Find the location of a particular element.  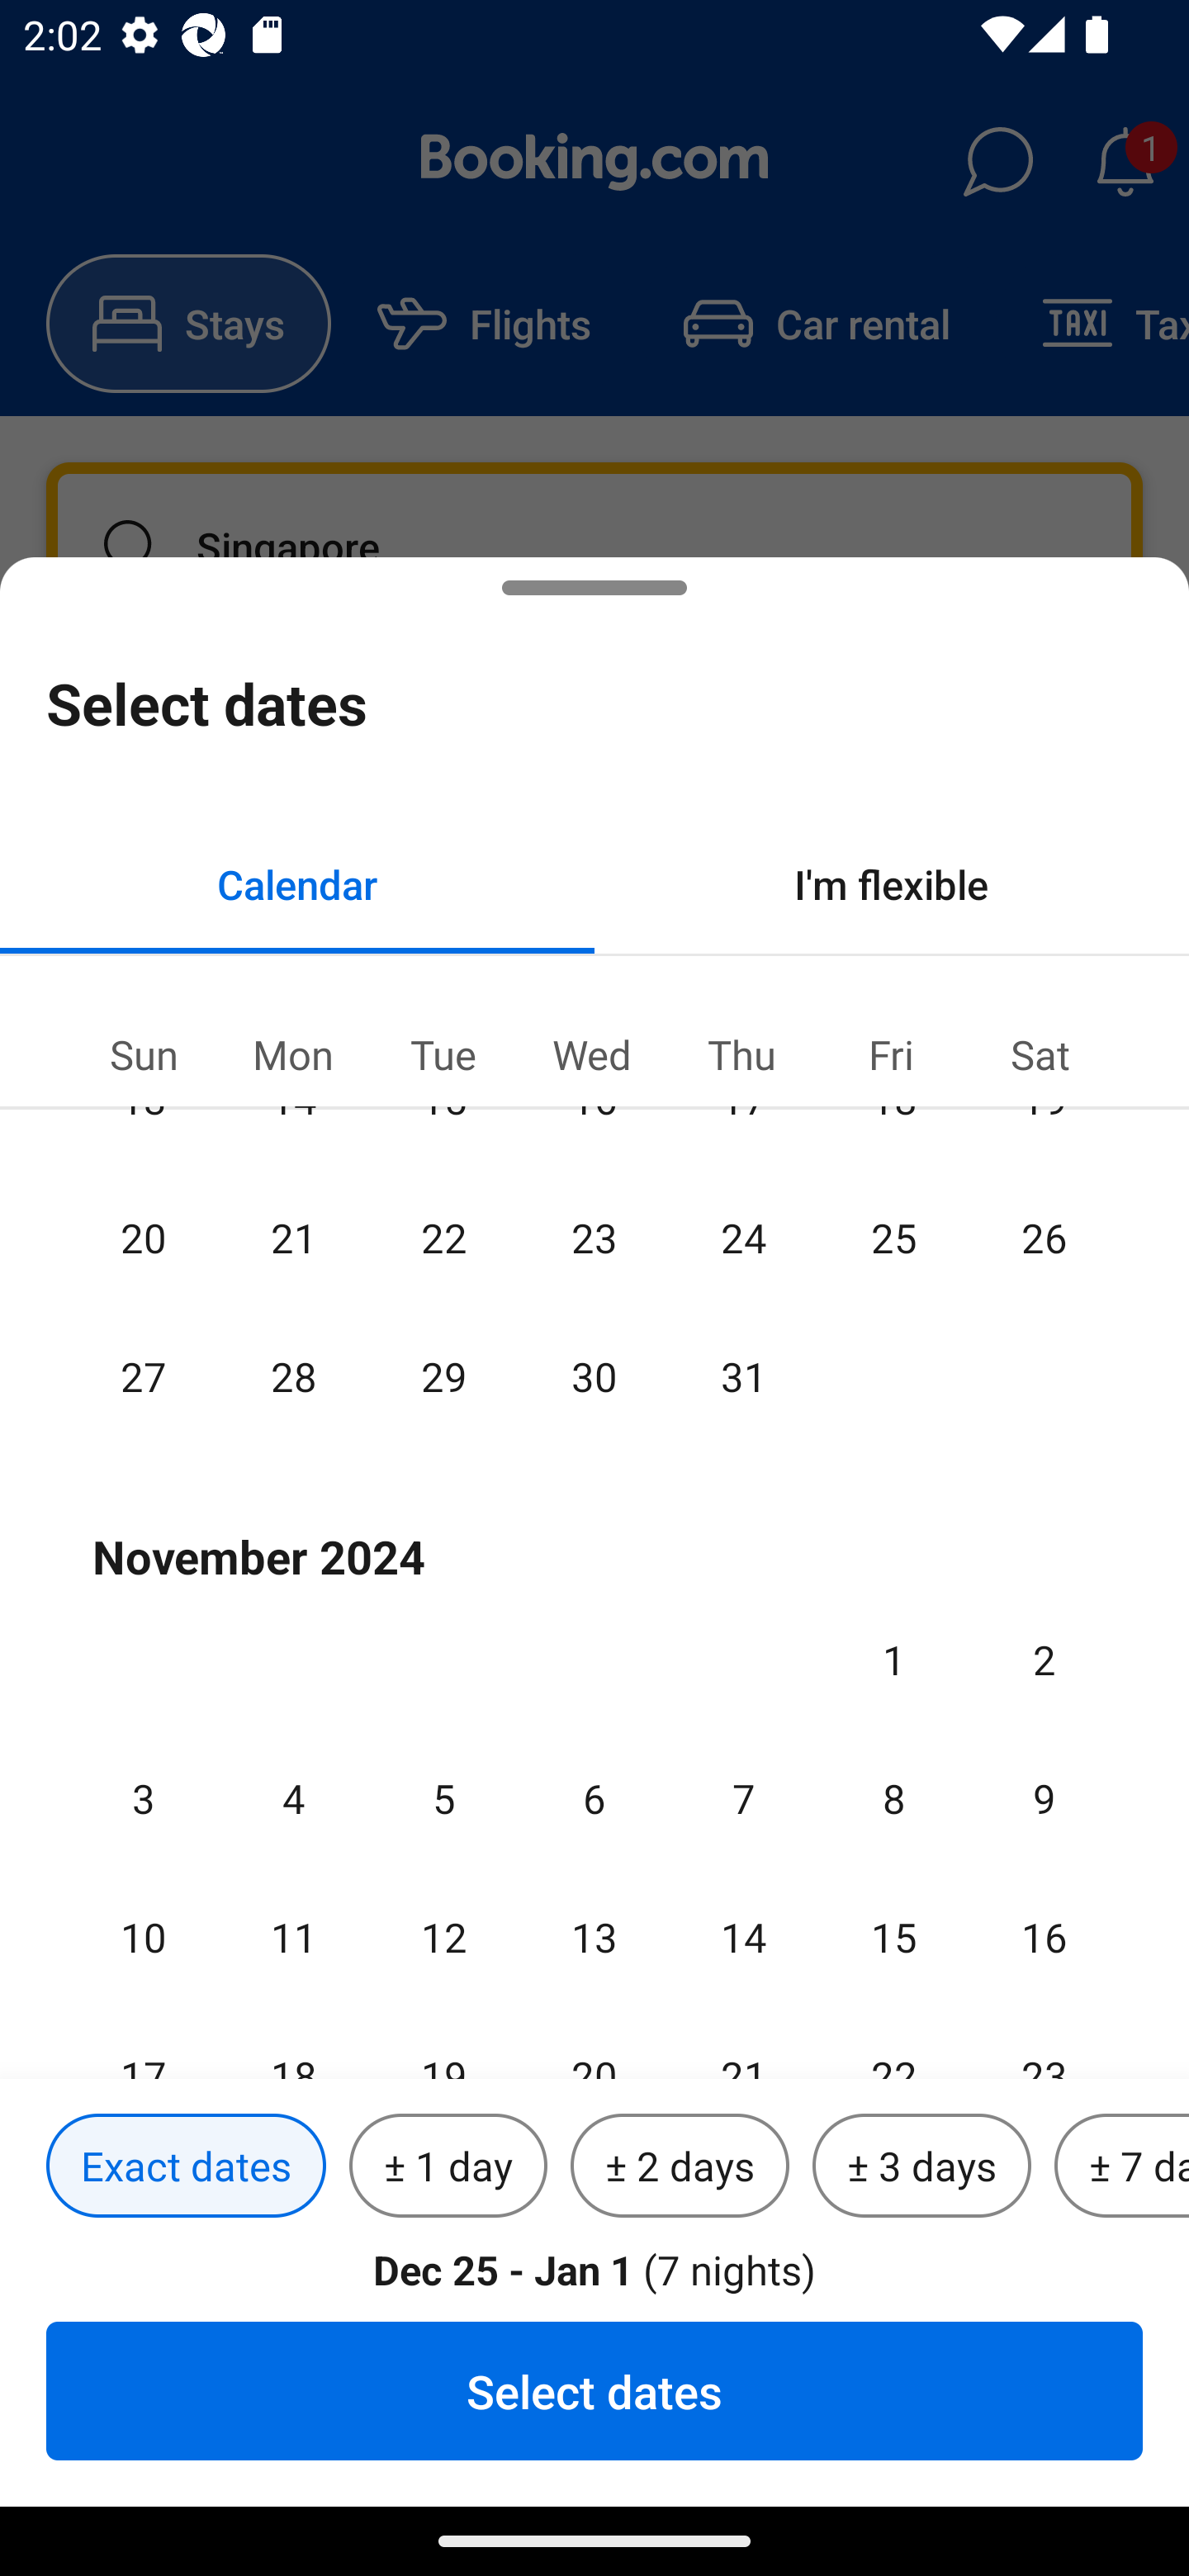

Select dates is located at coordinates (594, 2390).